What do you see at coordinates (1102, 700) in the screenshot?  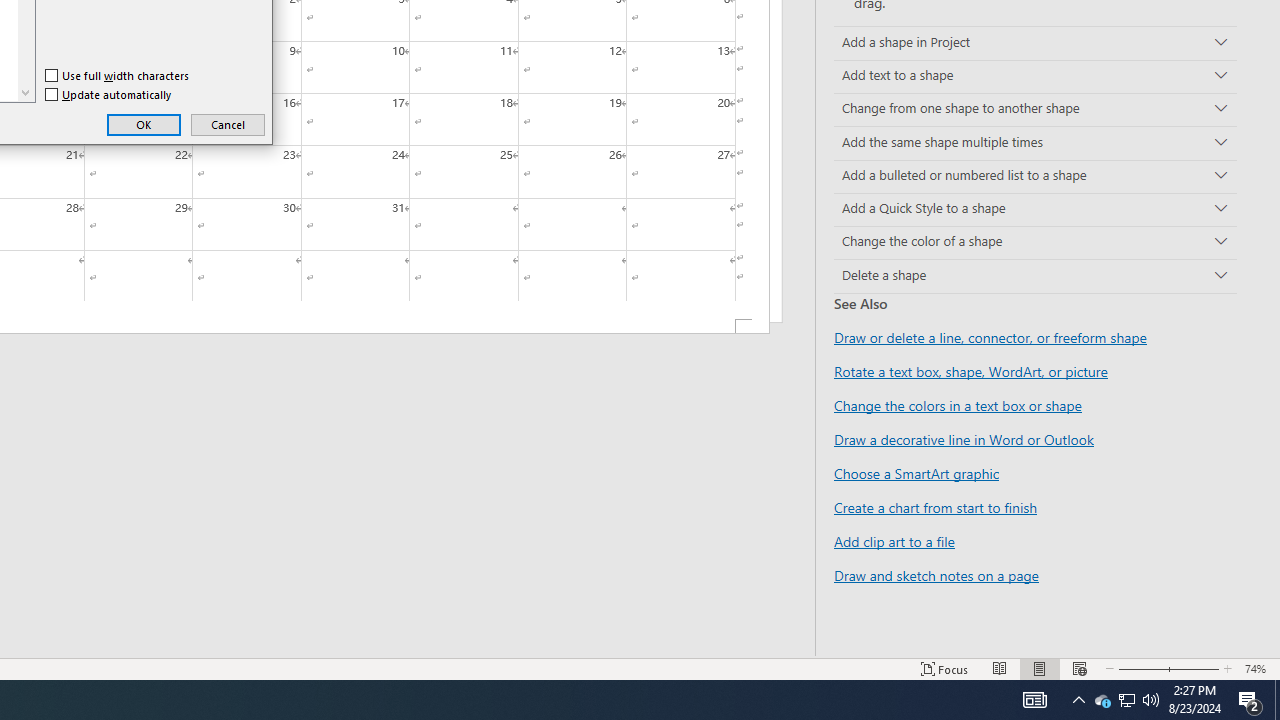 I see `Notification Chevron` at bounding box center [1102, 700].